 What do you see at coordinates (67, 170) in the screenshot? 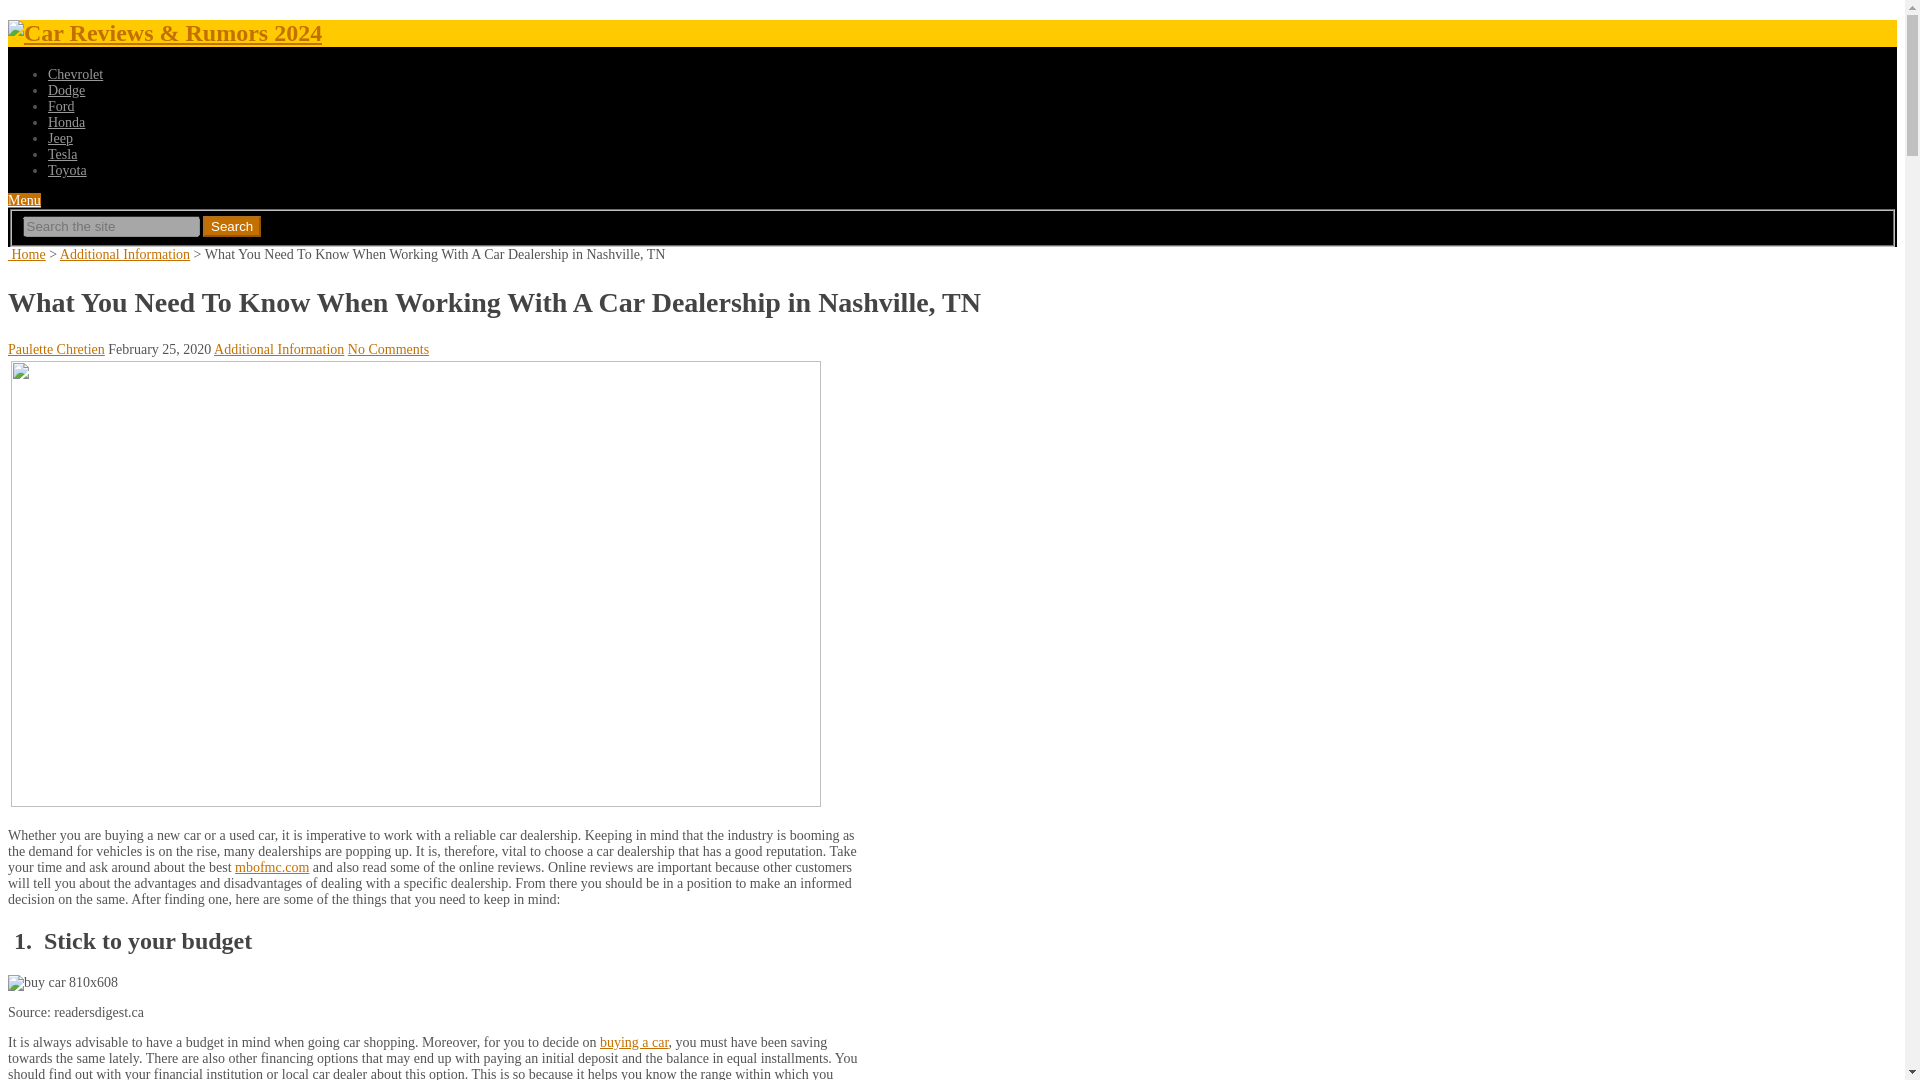
I see `Toyota` at bounding box center [67, 170].